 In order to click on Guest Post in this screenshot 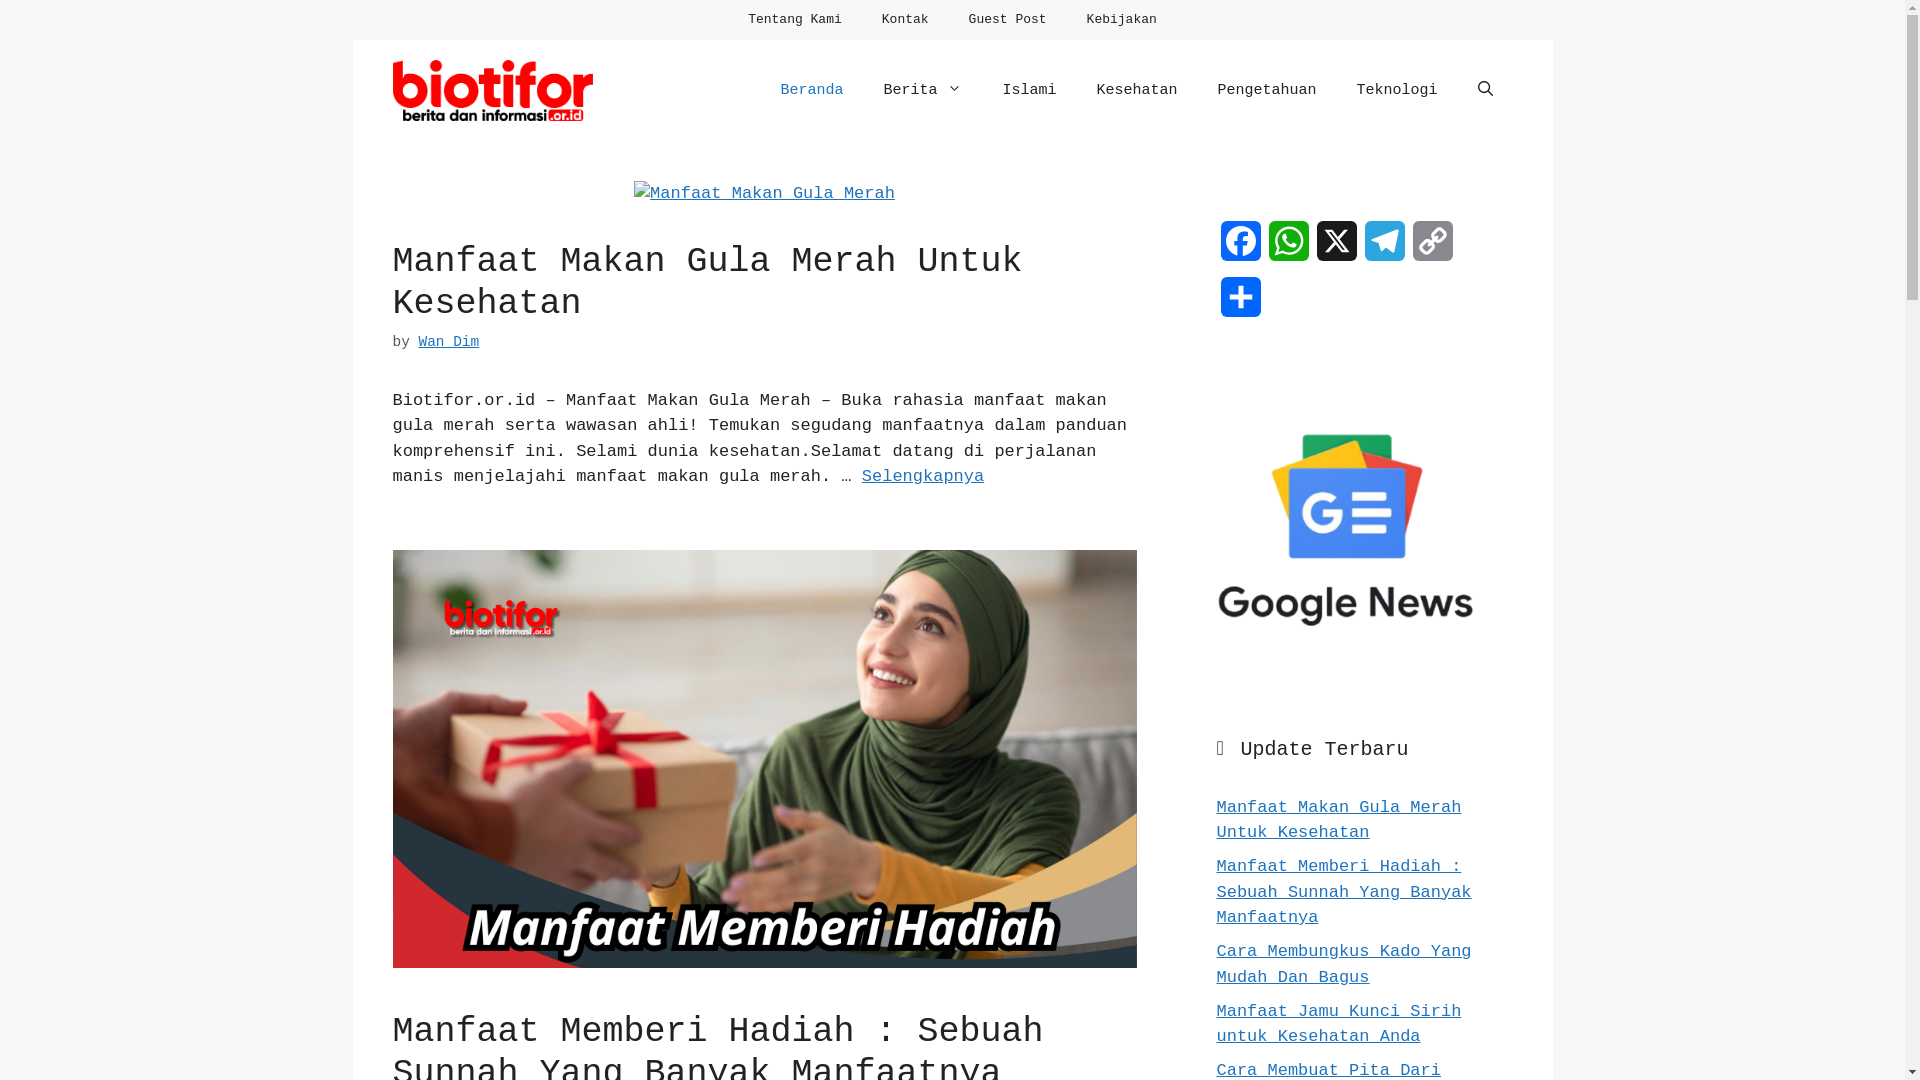, I will do `click(1008, 20)`.